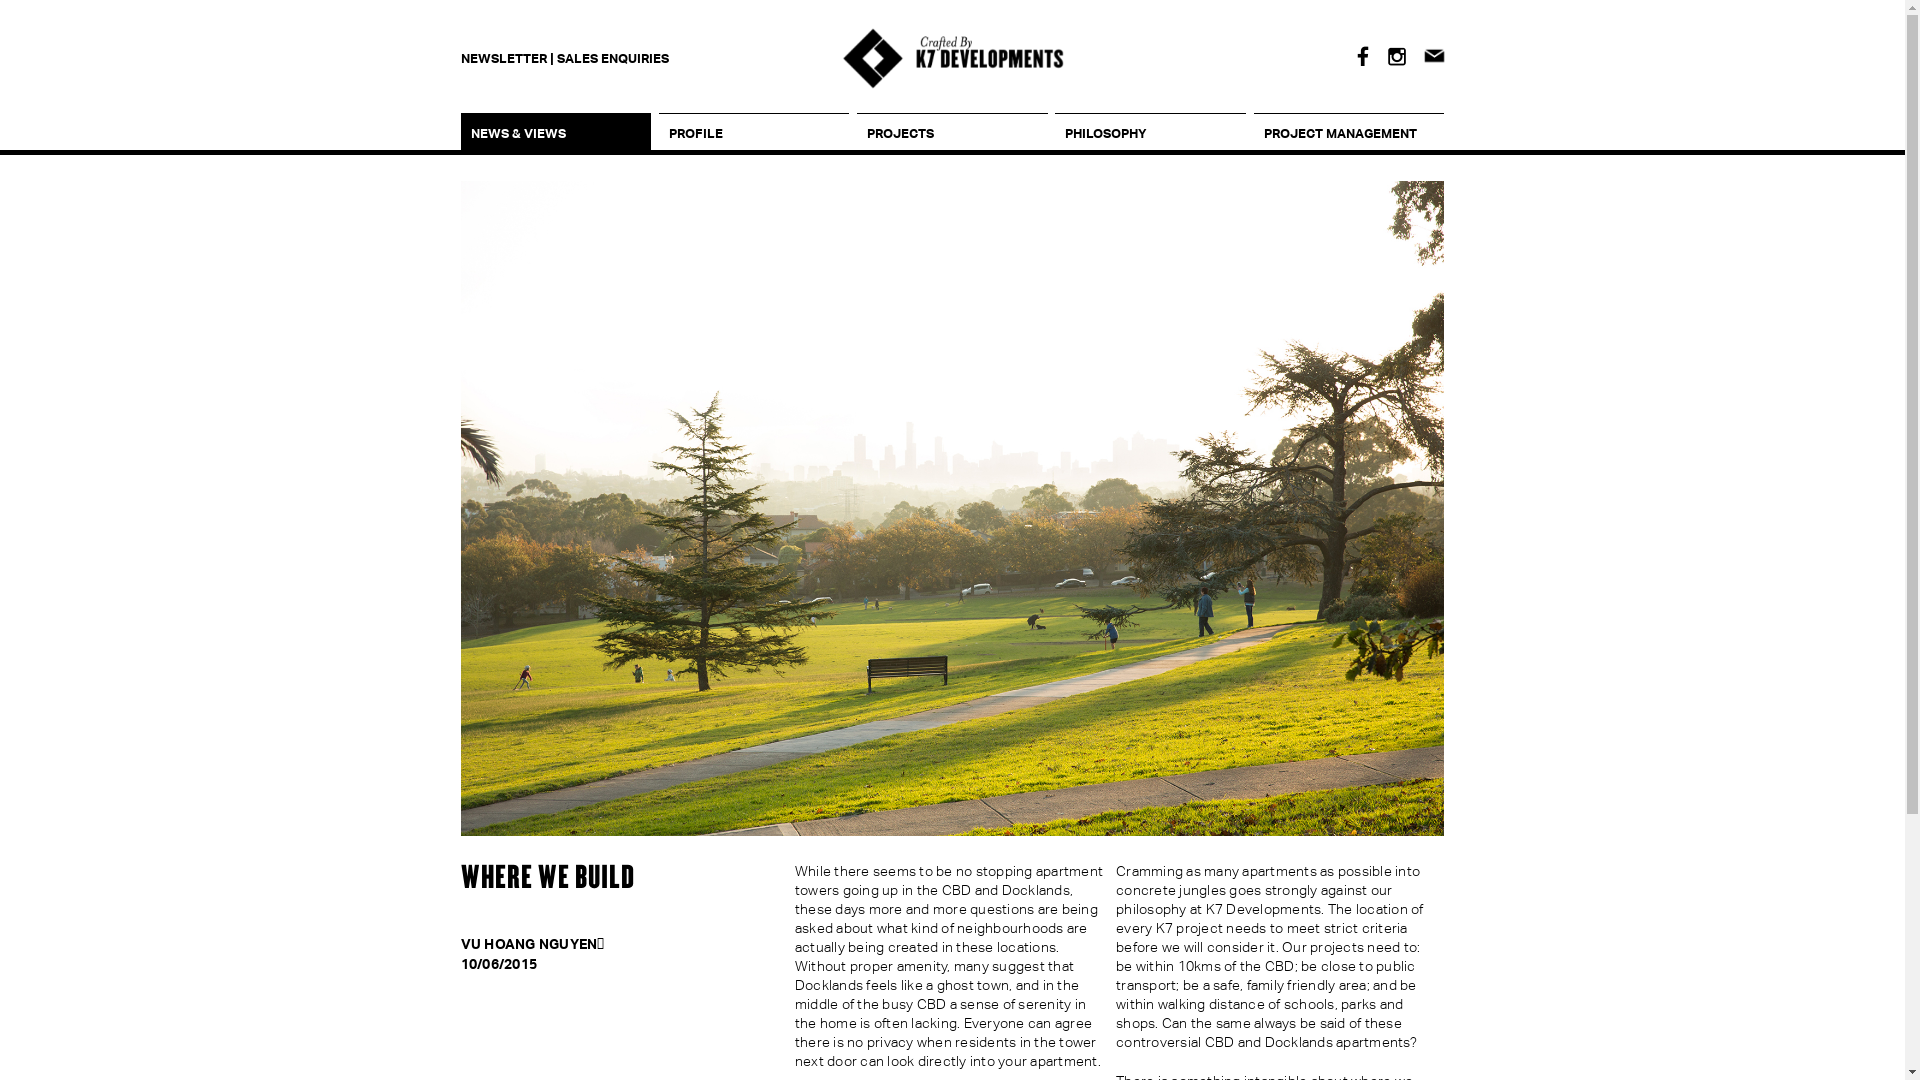  I want to click on NEWSLETTER, so click(503, 58).